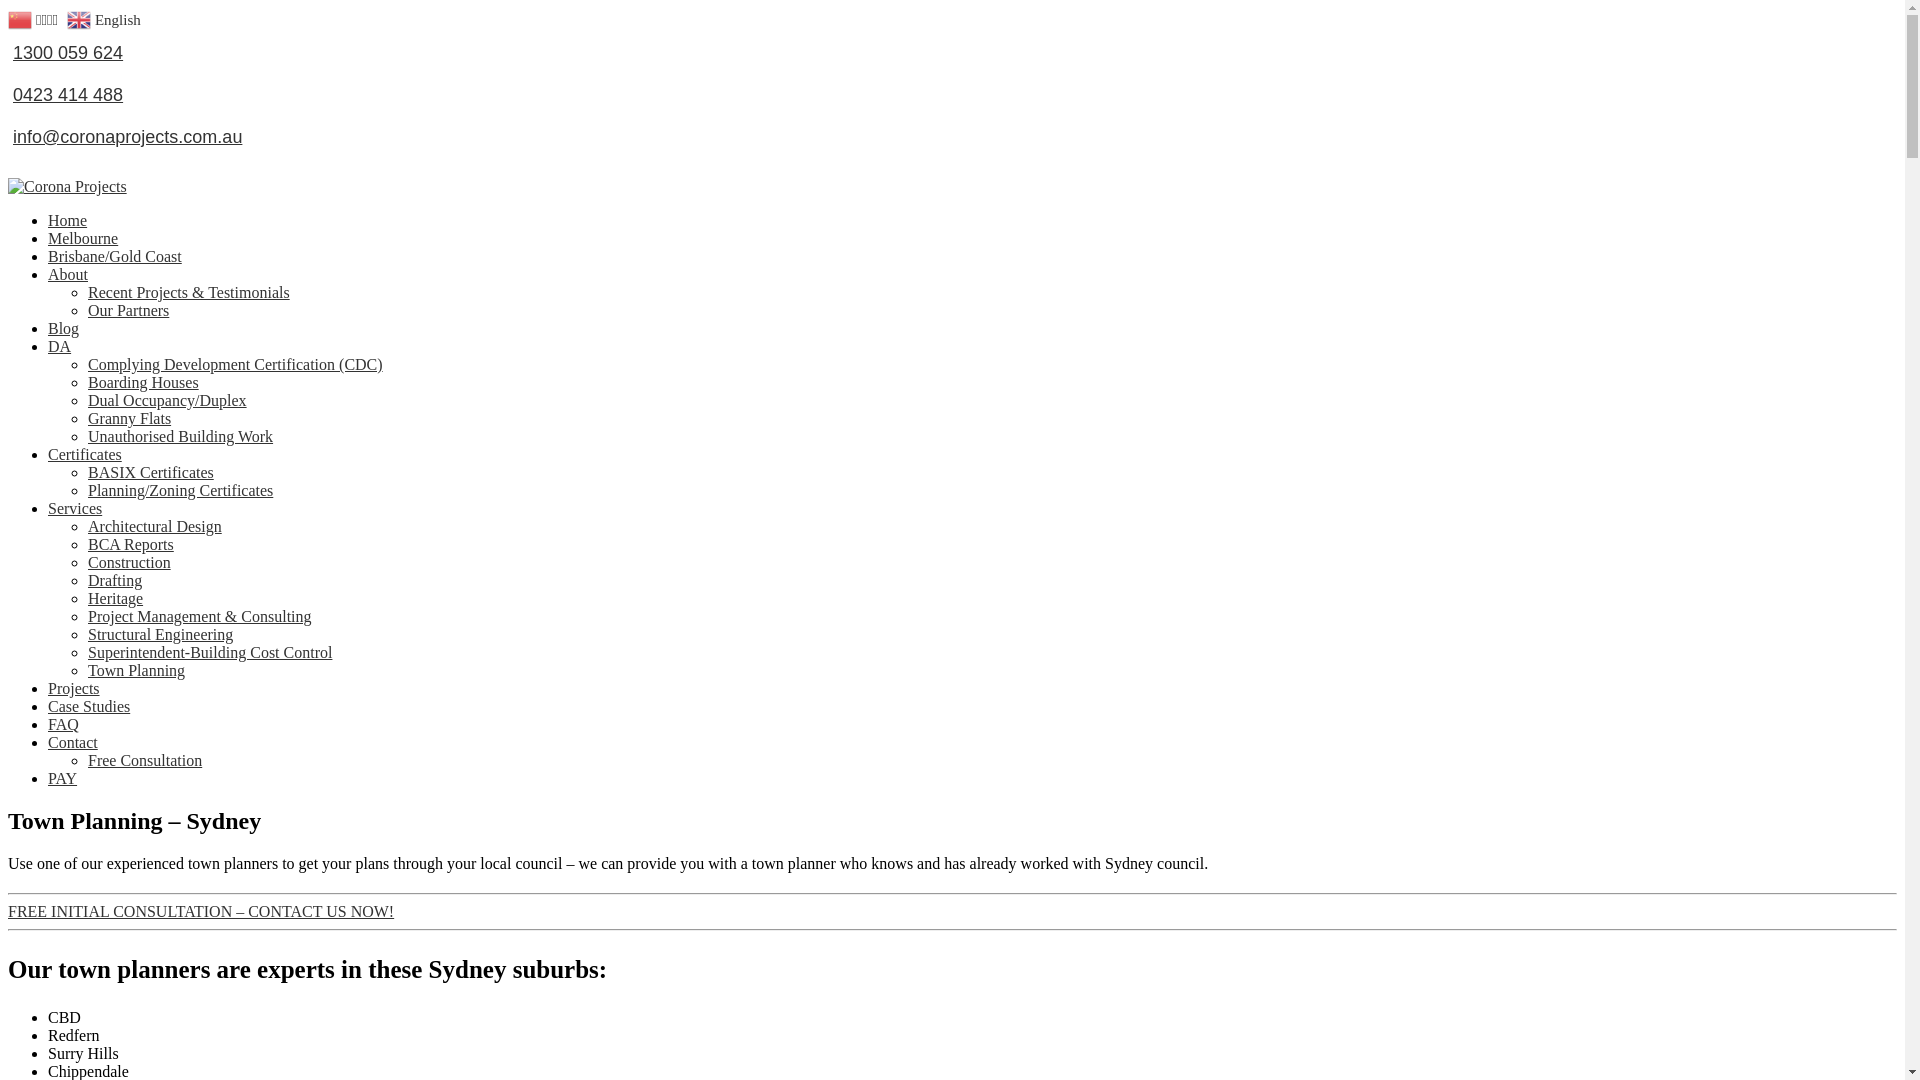 This screenshot has width=1920, height=1080. I want to click on Services, so click(75, 494).